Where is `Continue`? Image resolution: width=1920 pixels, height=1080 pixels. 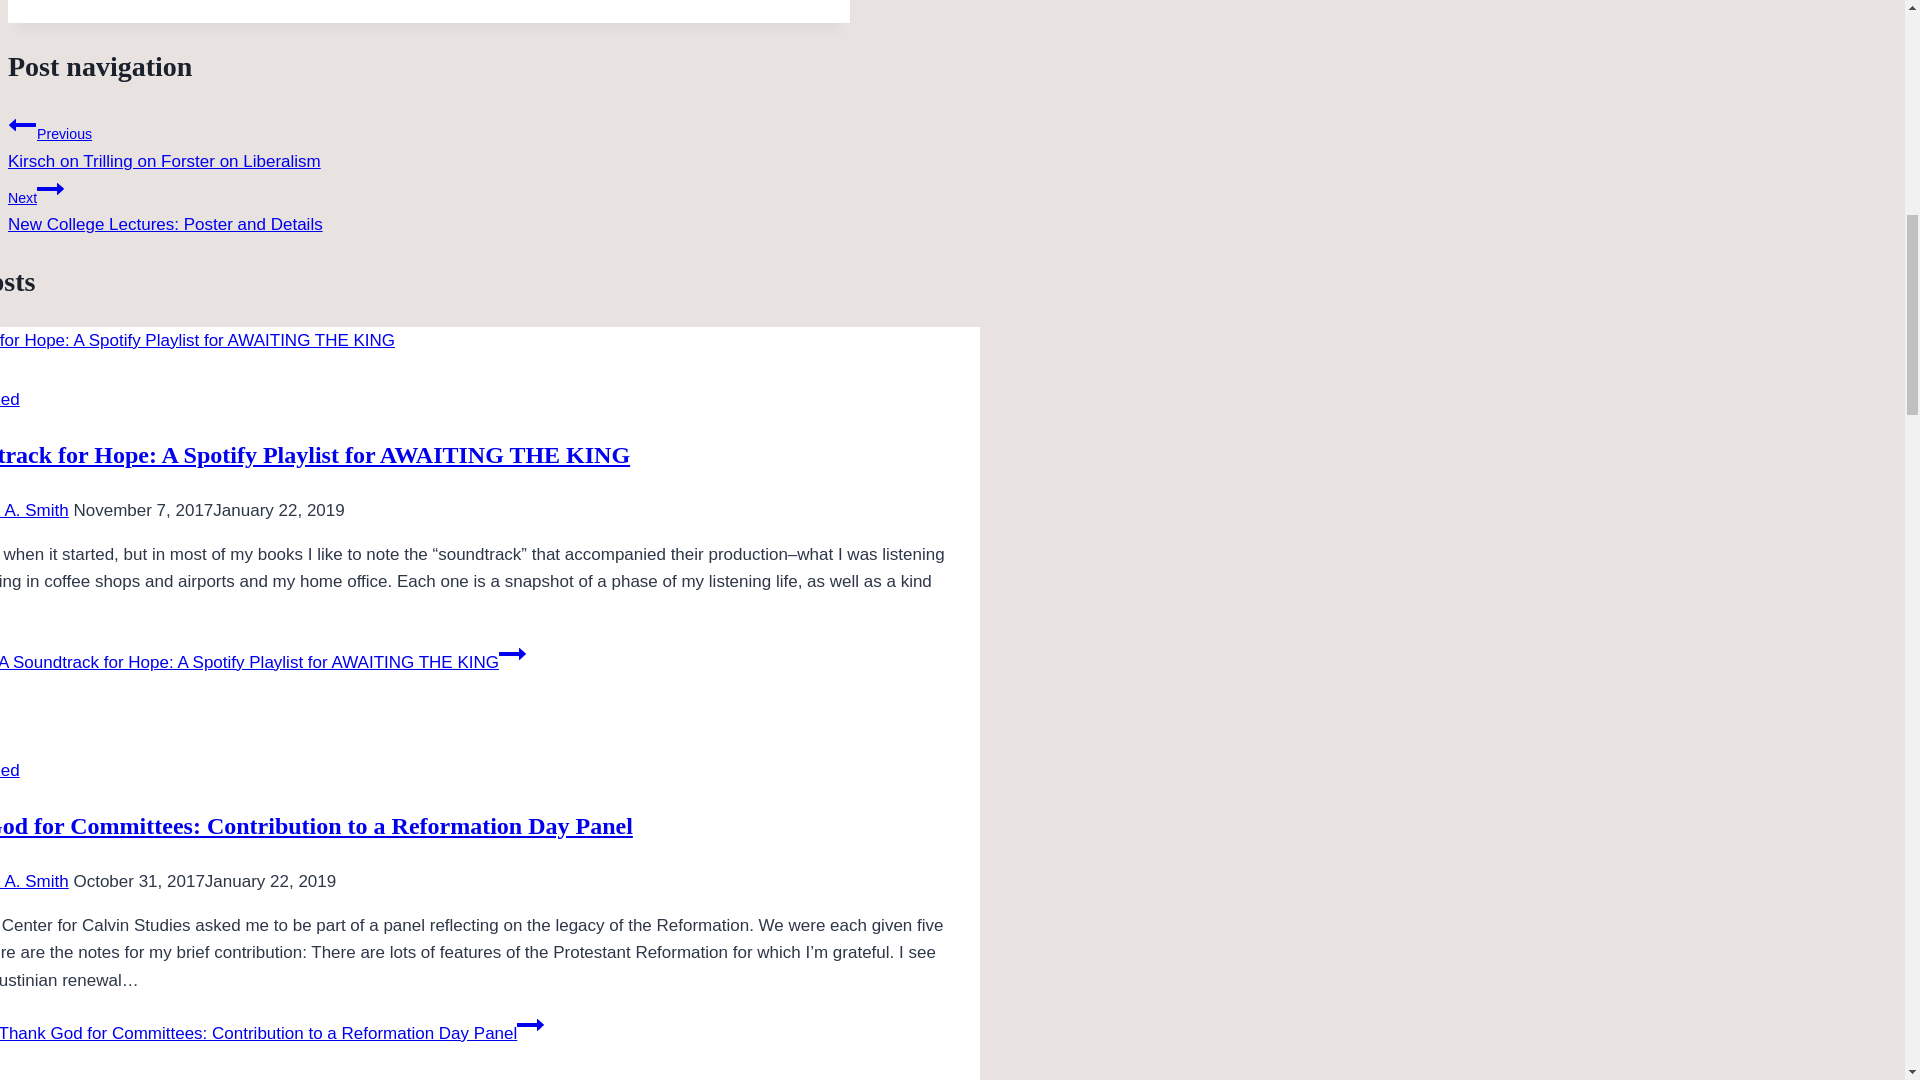
Continue is located at coordinates (50, 188).